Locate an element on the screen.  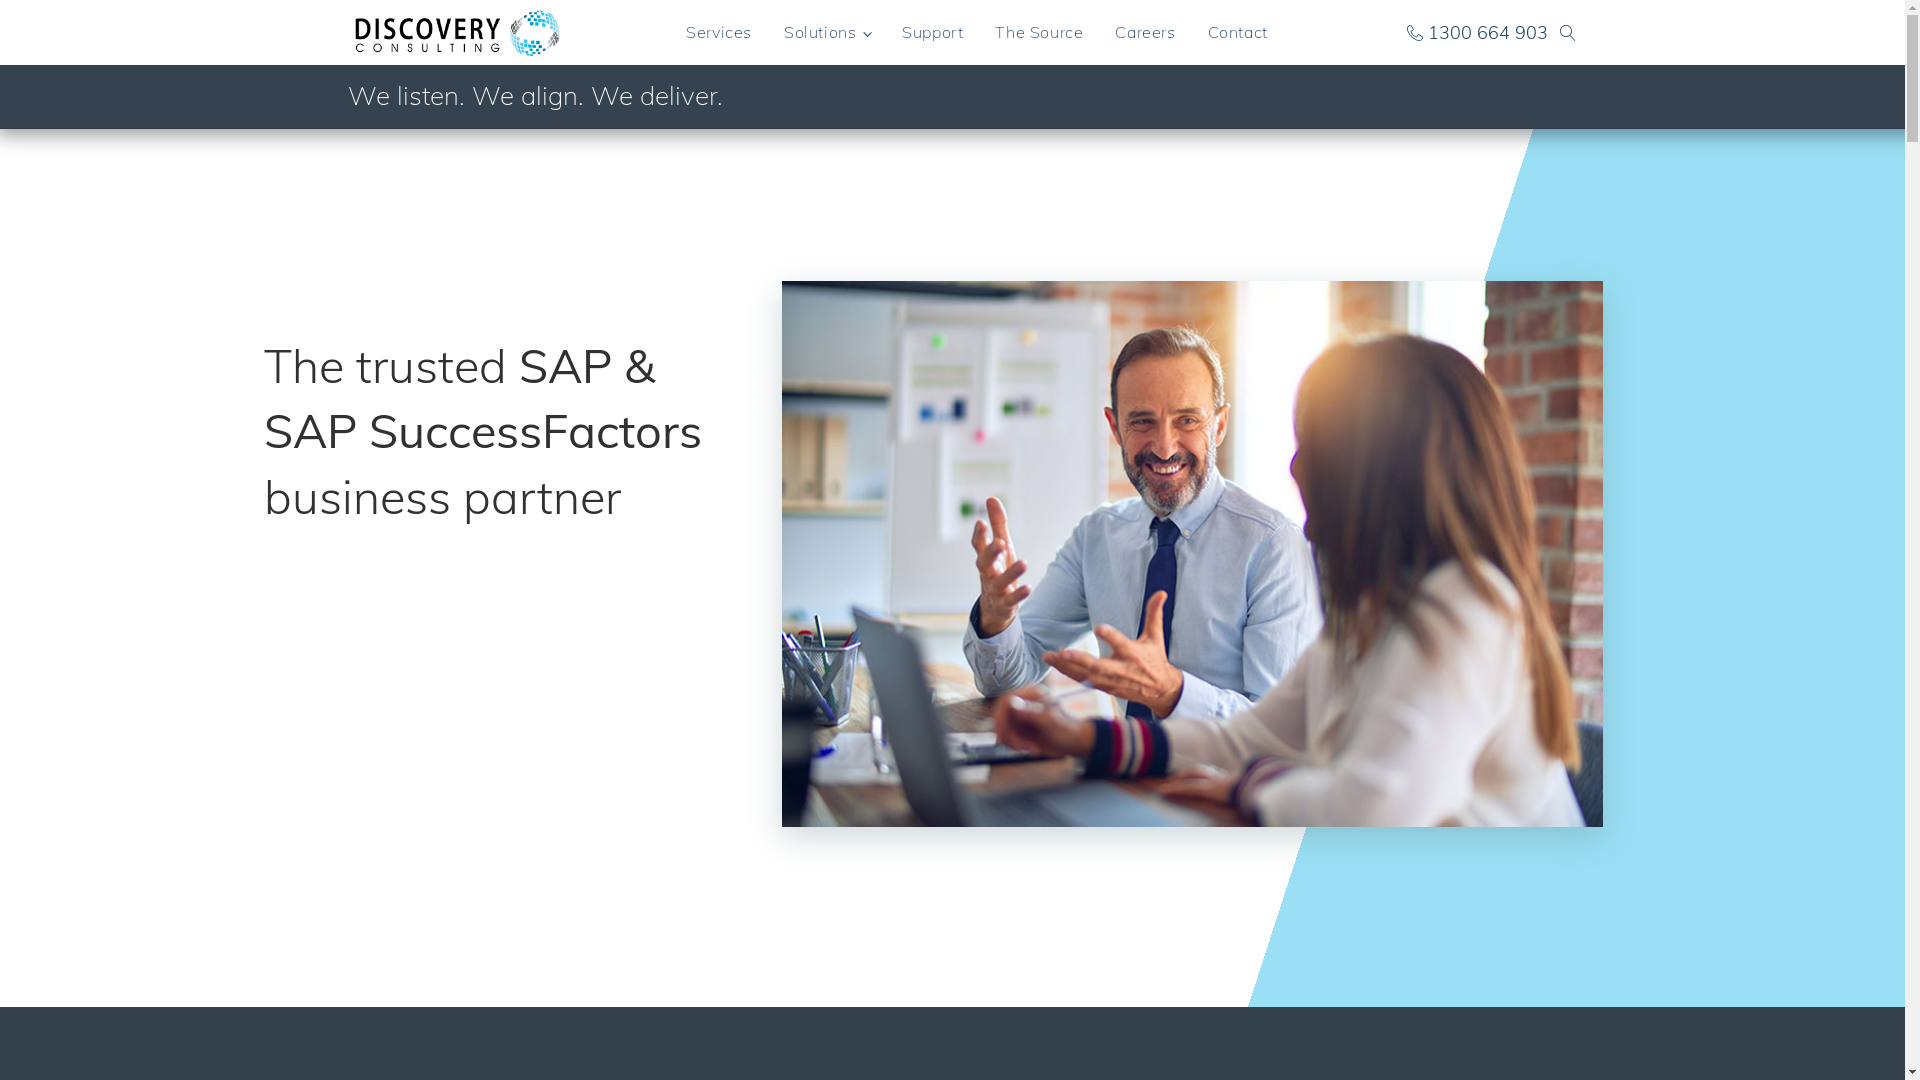
Services is located at coordinates (719, 32).